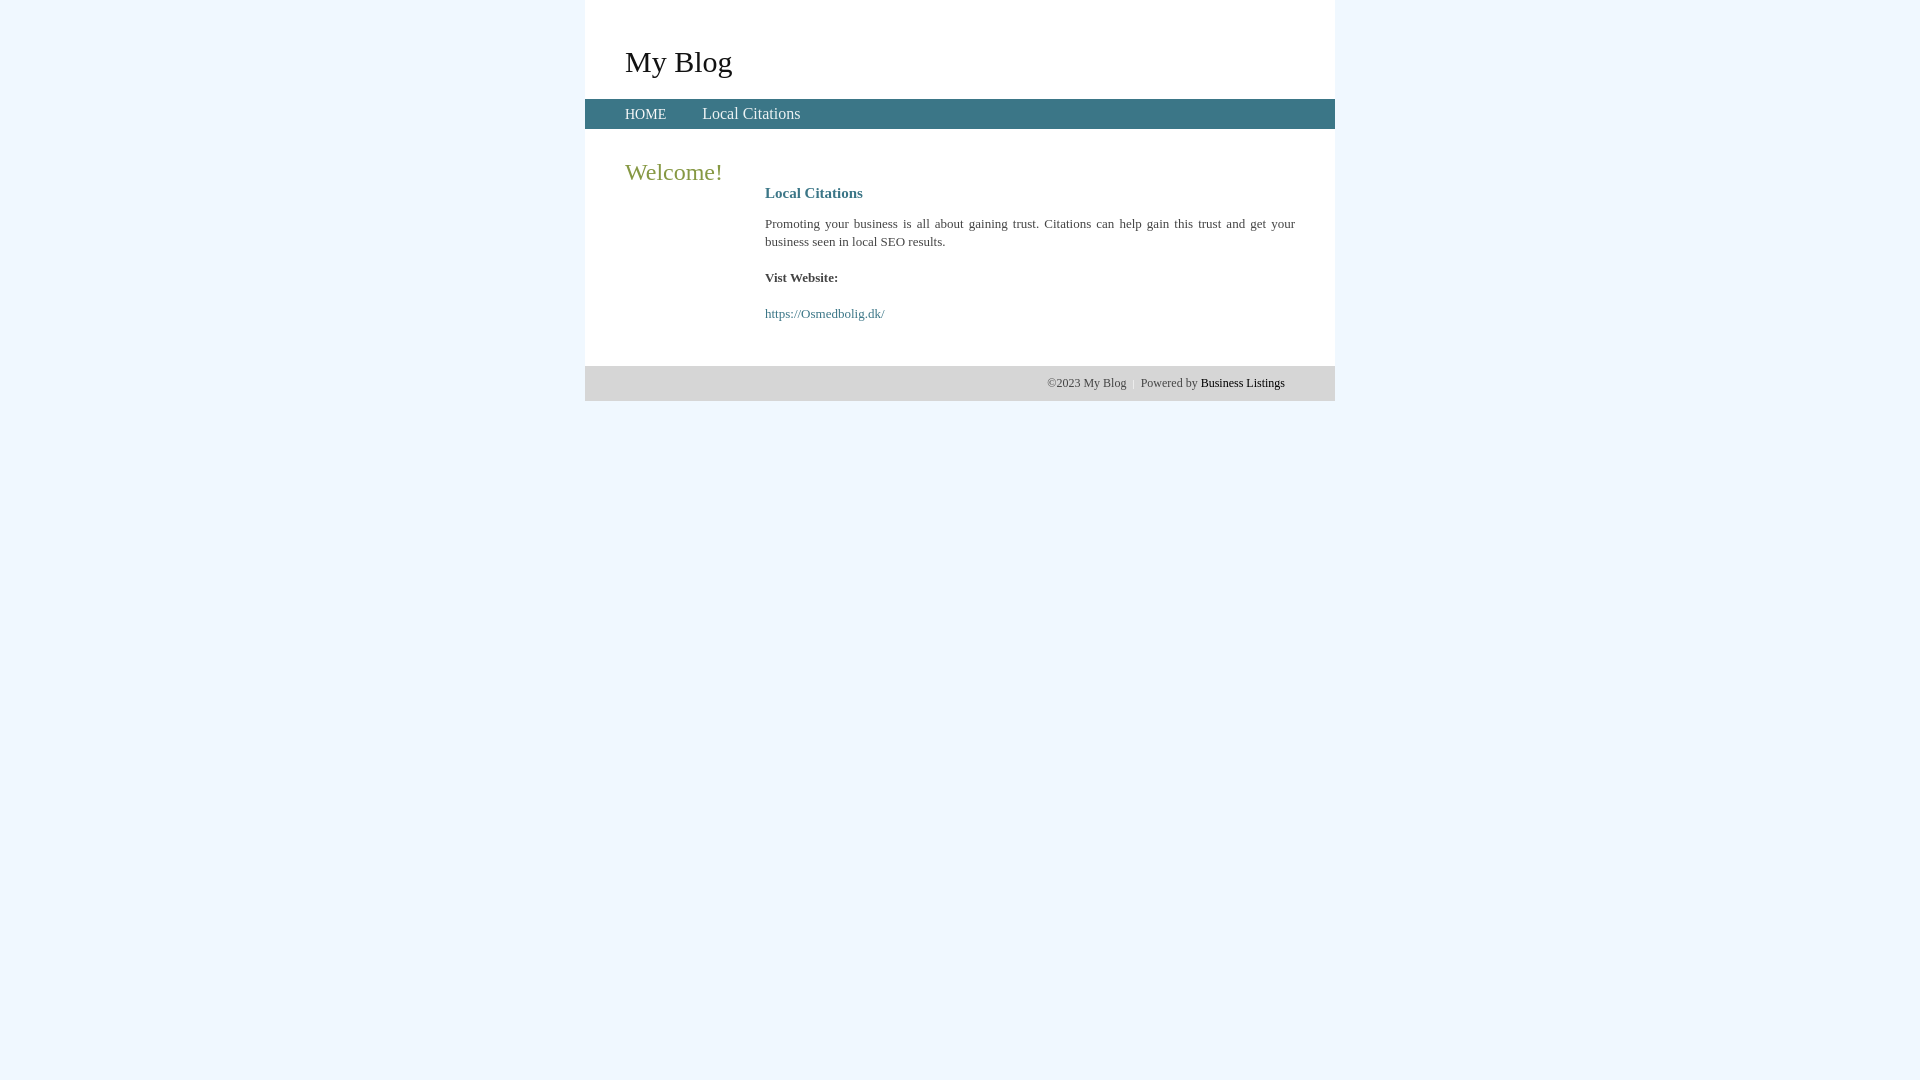 Image resolution: width=1920 pixels, height=1080 pixels. What do you see at coordinates (679, 61) in the screenshot?
I see `My Blog` at bounding box center [679, 61].